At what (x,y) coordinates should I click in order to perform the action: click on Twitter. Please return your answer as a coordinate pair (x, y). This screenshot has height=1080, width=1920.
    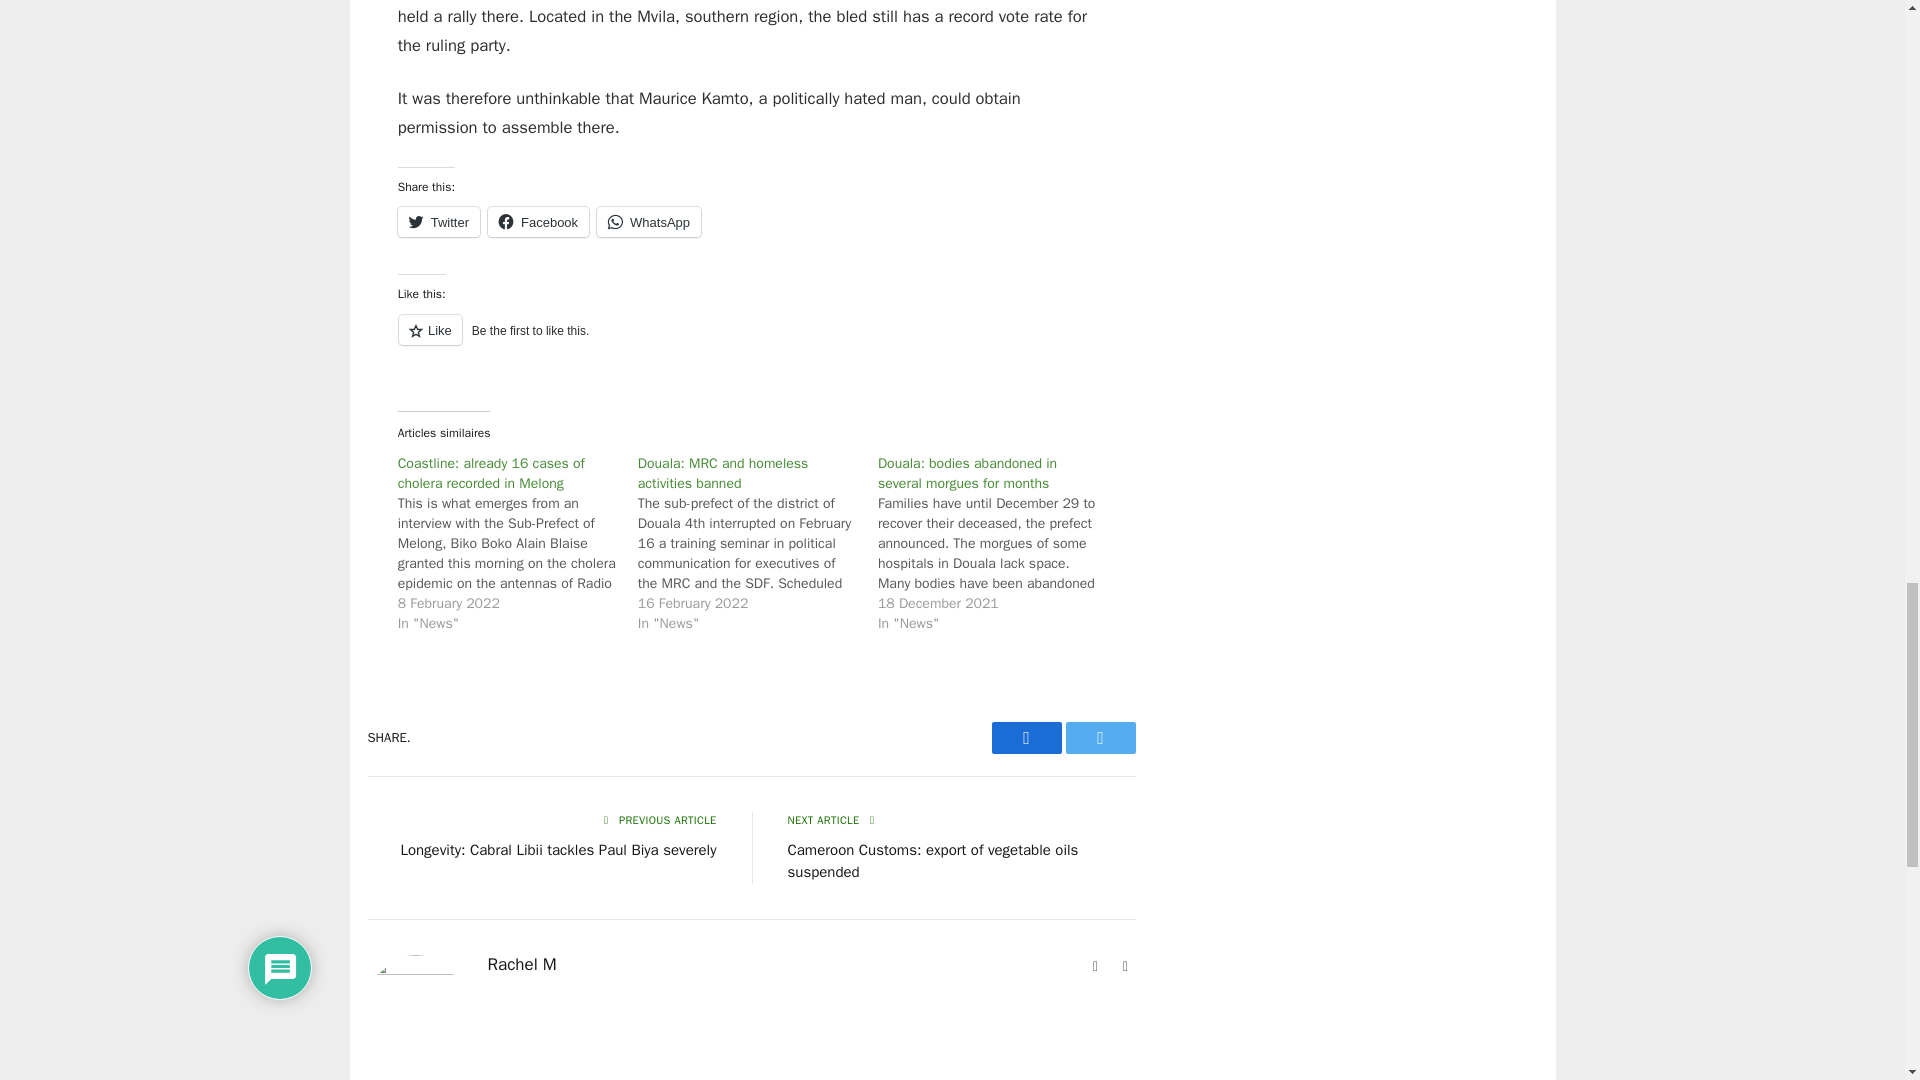
    Looking at the image, I should click on (438, 222).